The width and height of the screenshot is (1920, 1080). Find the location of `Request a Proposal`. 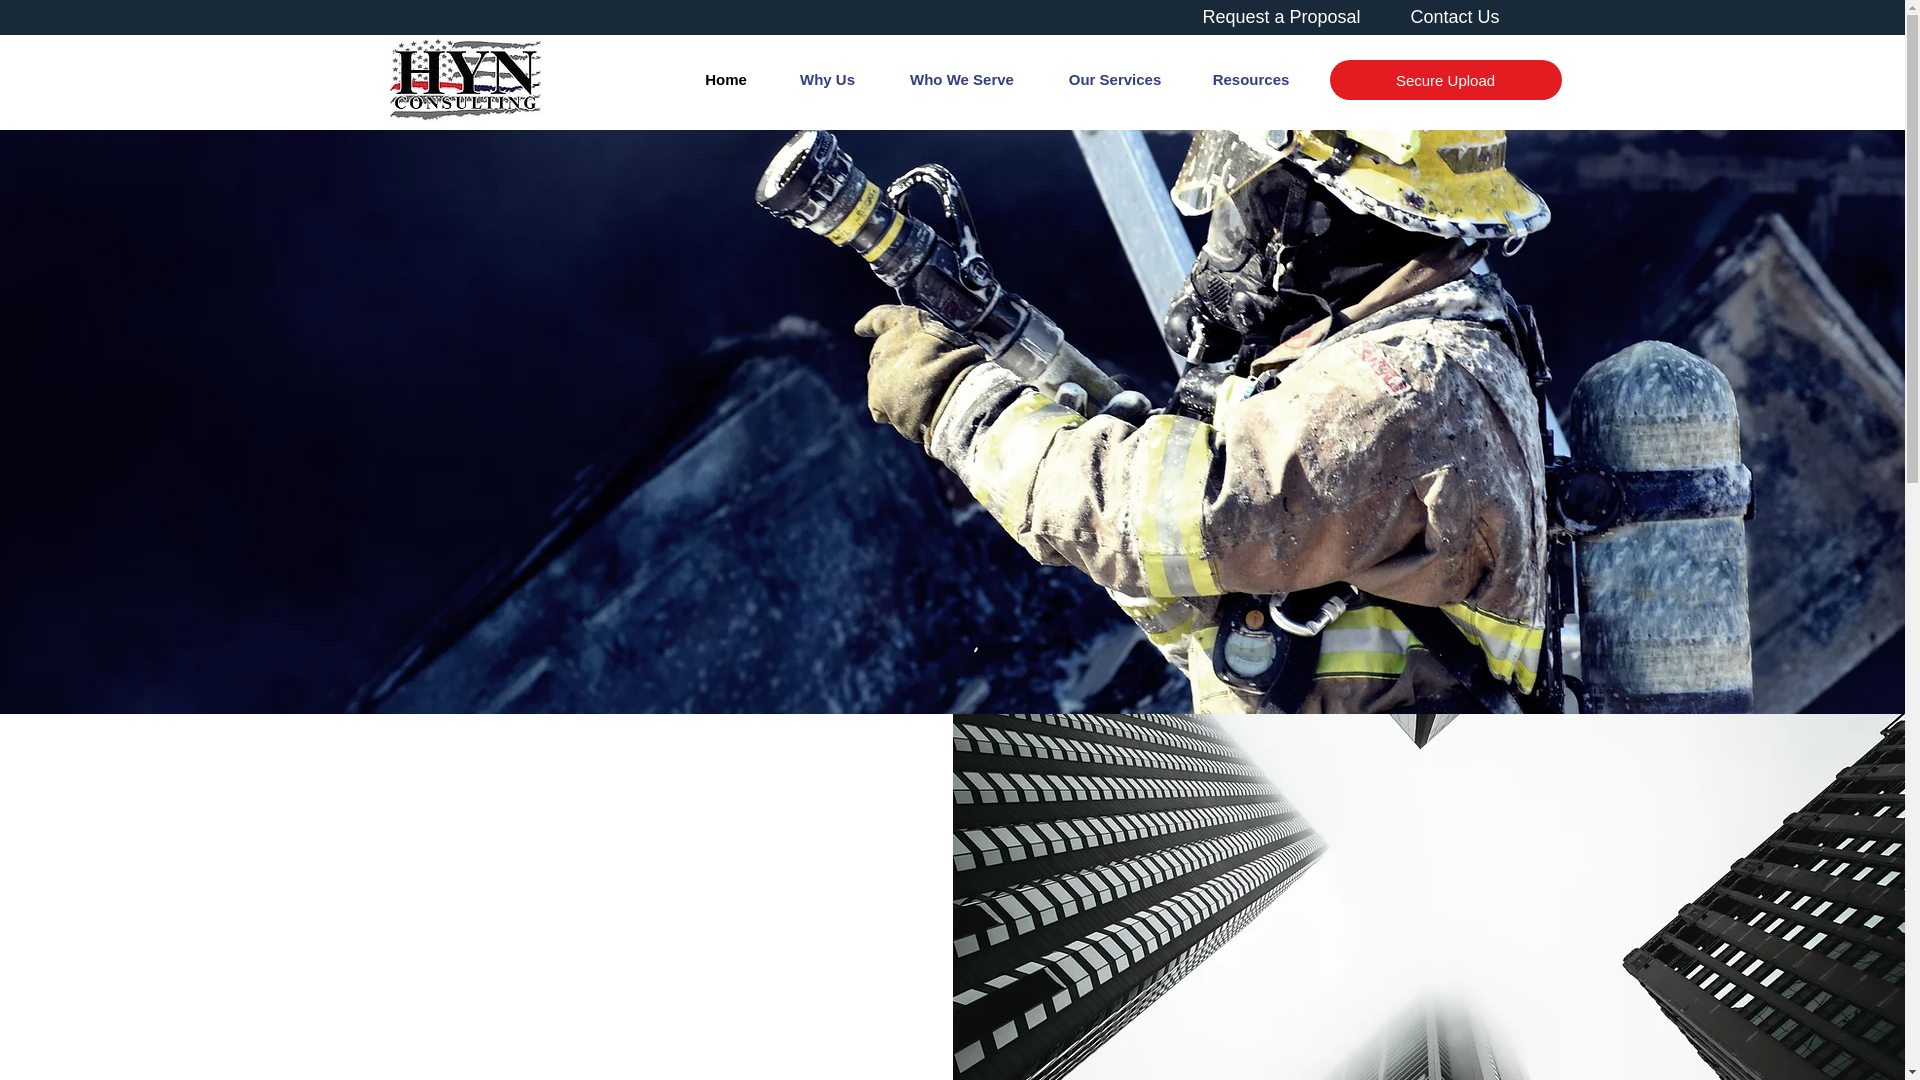

Request a Proposal is located at coordinates (1280, 16).